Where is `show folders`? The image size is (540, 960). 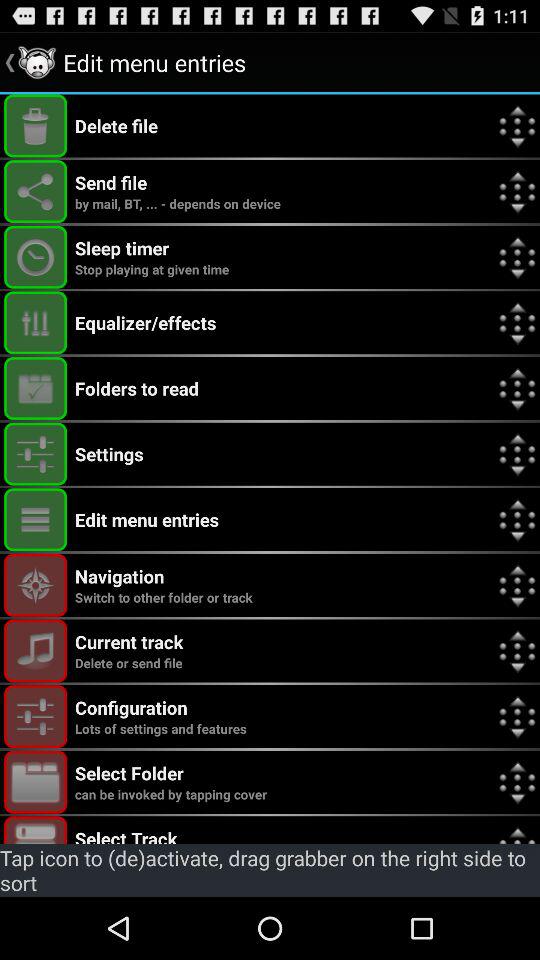 show folders is located at coordinates (36, 388).